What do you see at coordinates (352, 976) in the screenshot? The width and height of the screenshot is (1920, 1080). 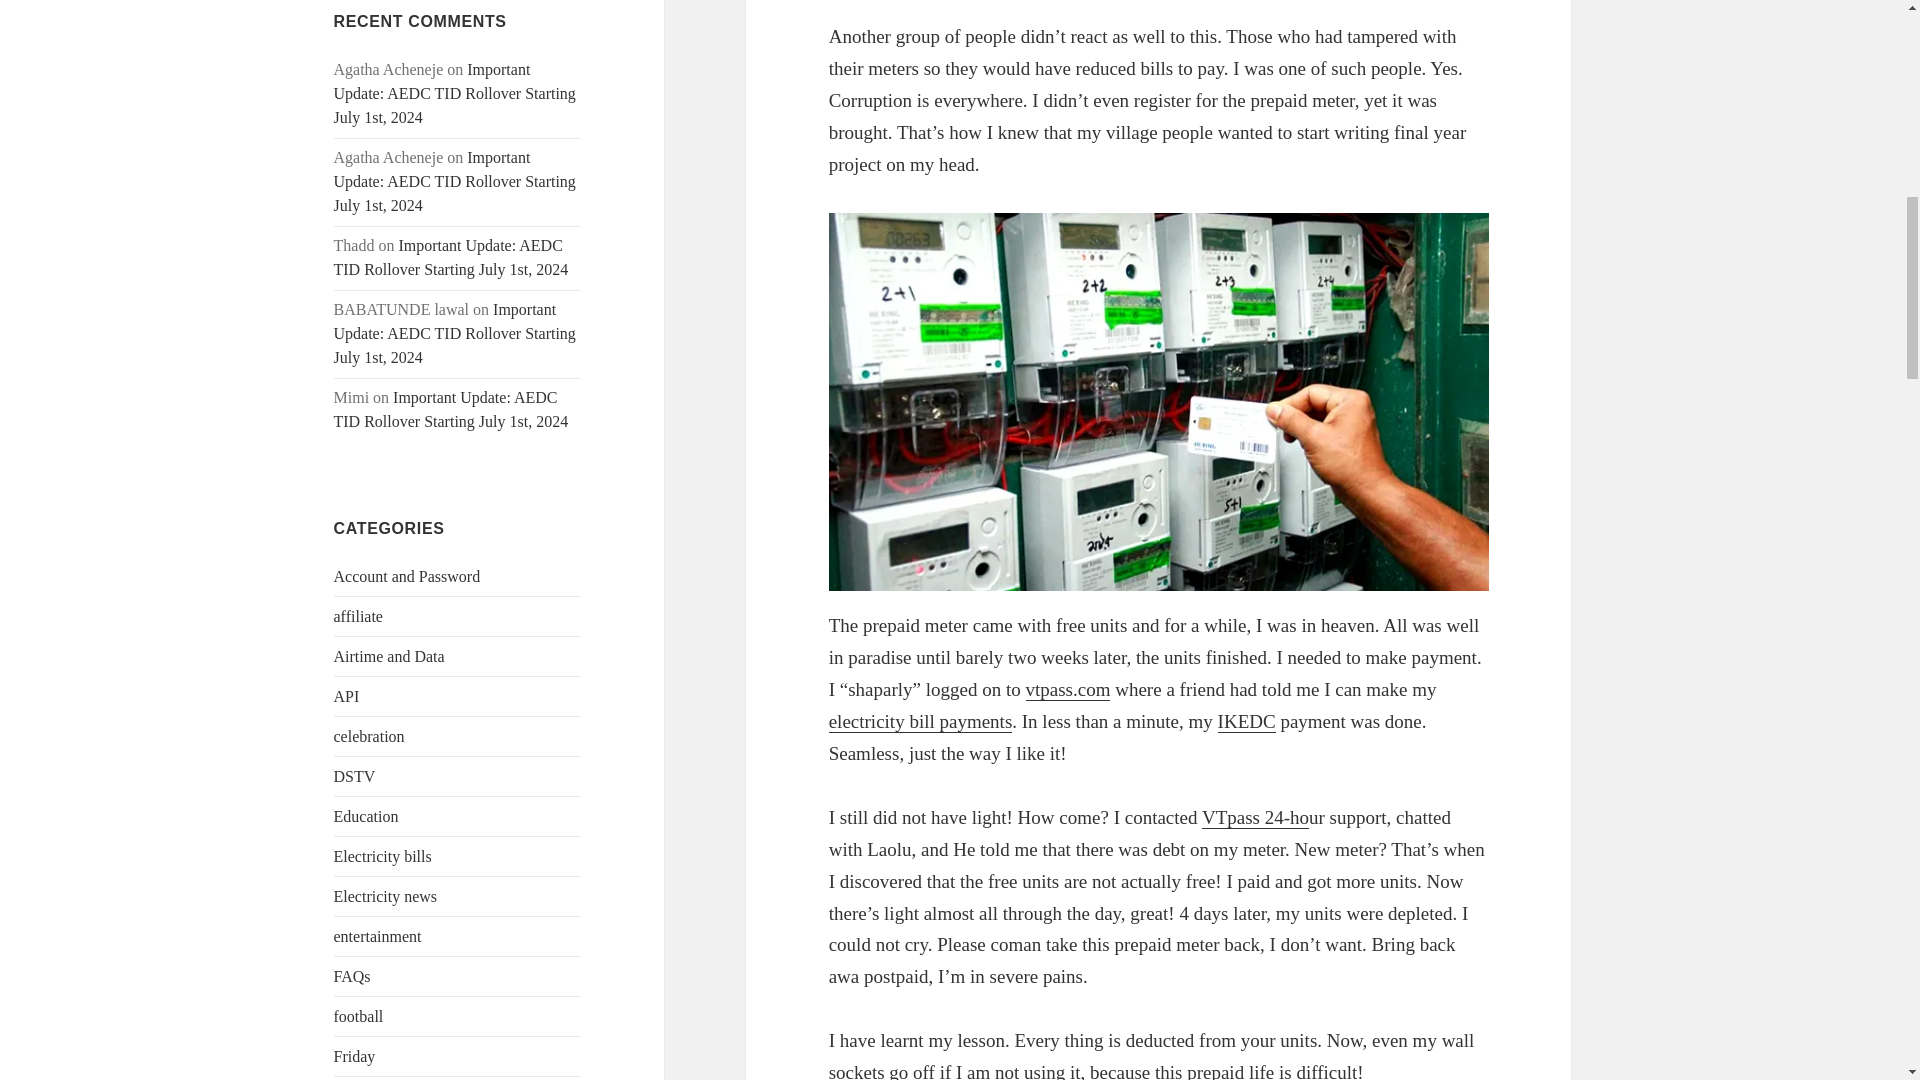 I see `FAQs` at bounding box center [352, 976].